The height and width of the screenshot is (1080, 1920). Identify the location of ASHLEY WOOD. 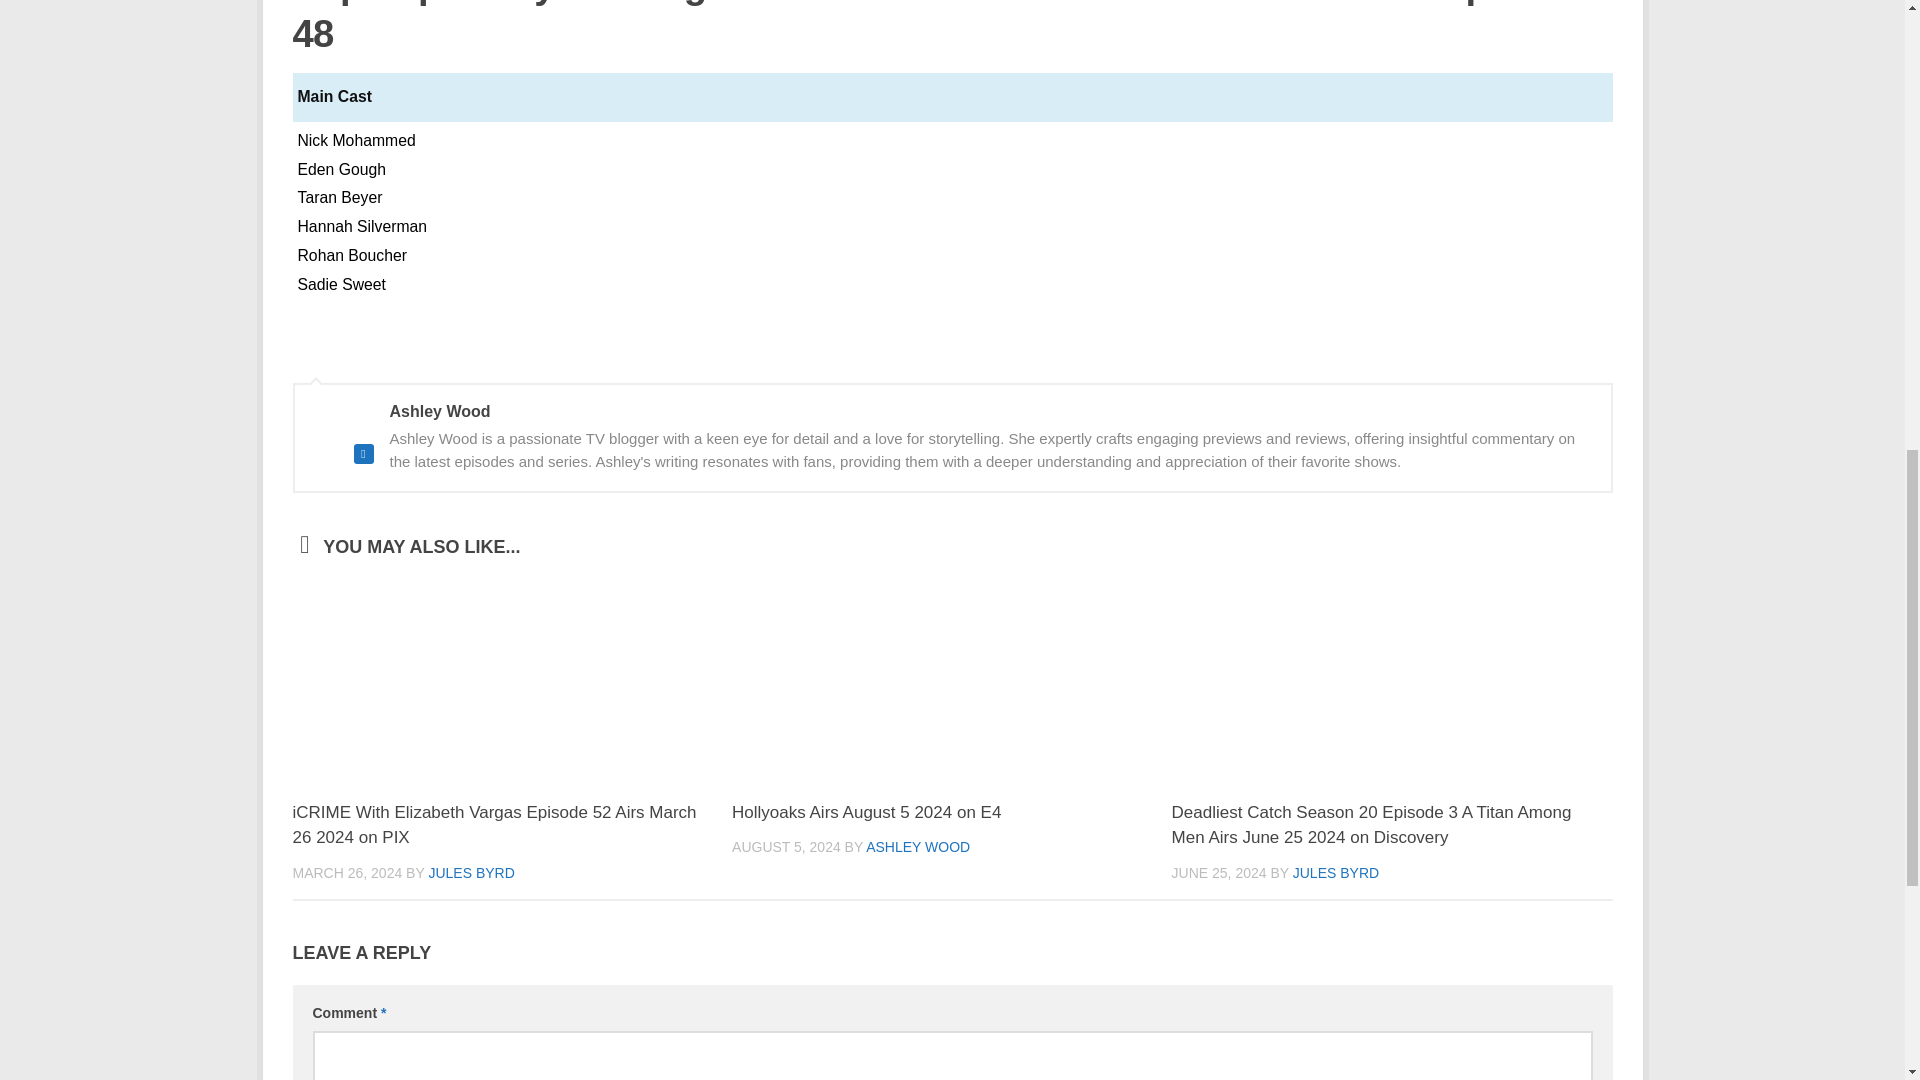
(917, 847).